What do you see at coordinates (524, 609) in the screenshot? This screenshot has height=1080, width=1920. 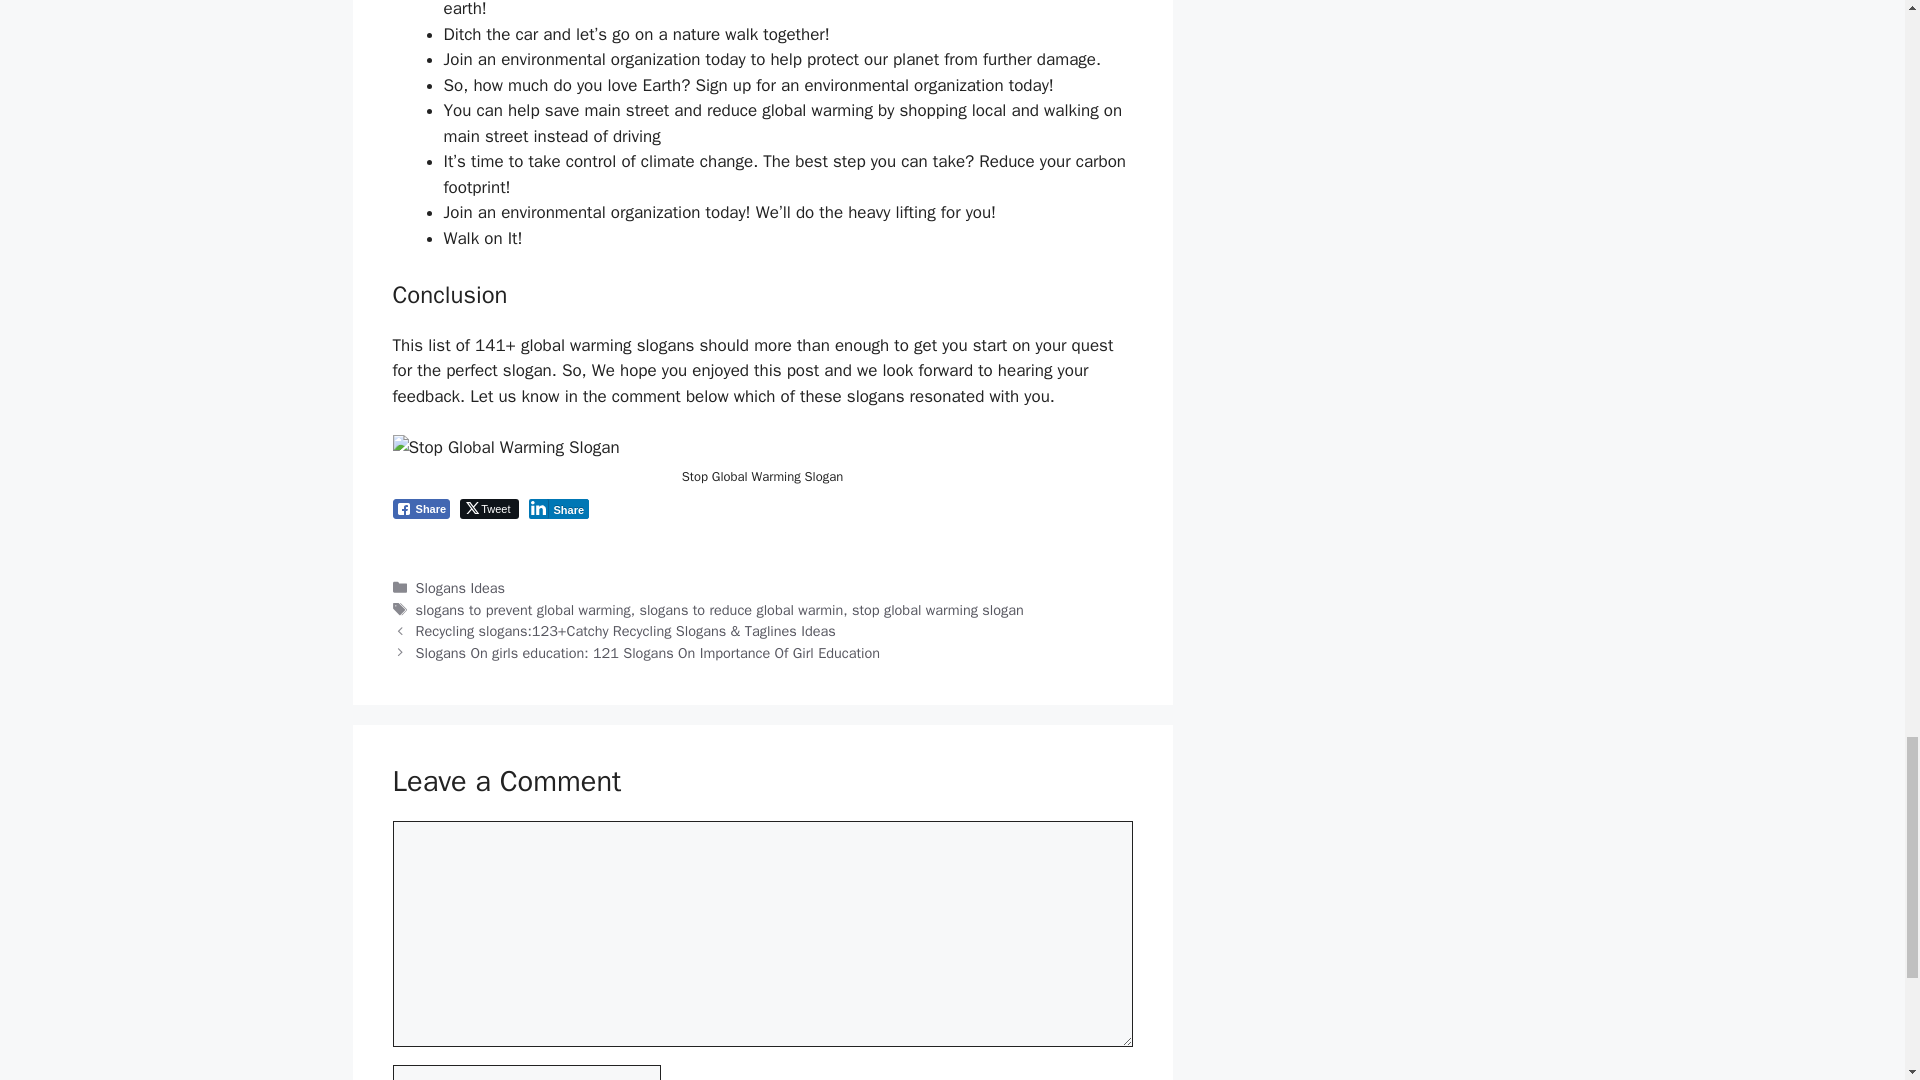 I see `slogans to prevent global warming` at bounding box center [524, 609].